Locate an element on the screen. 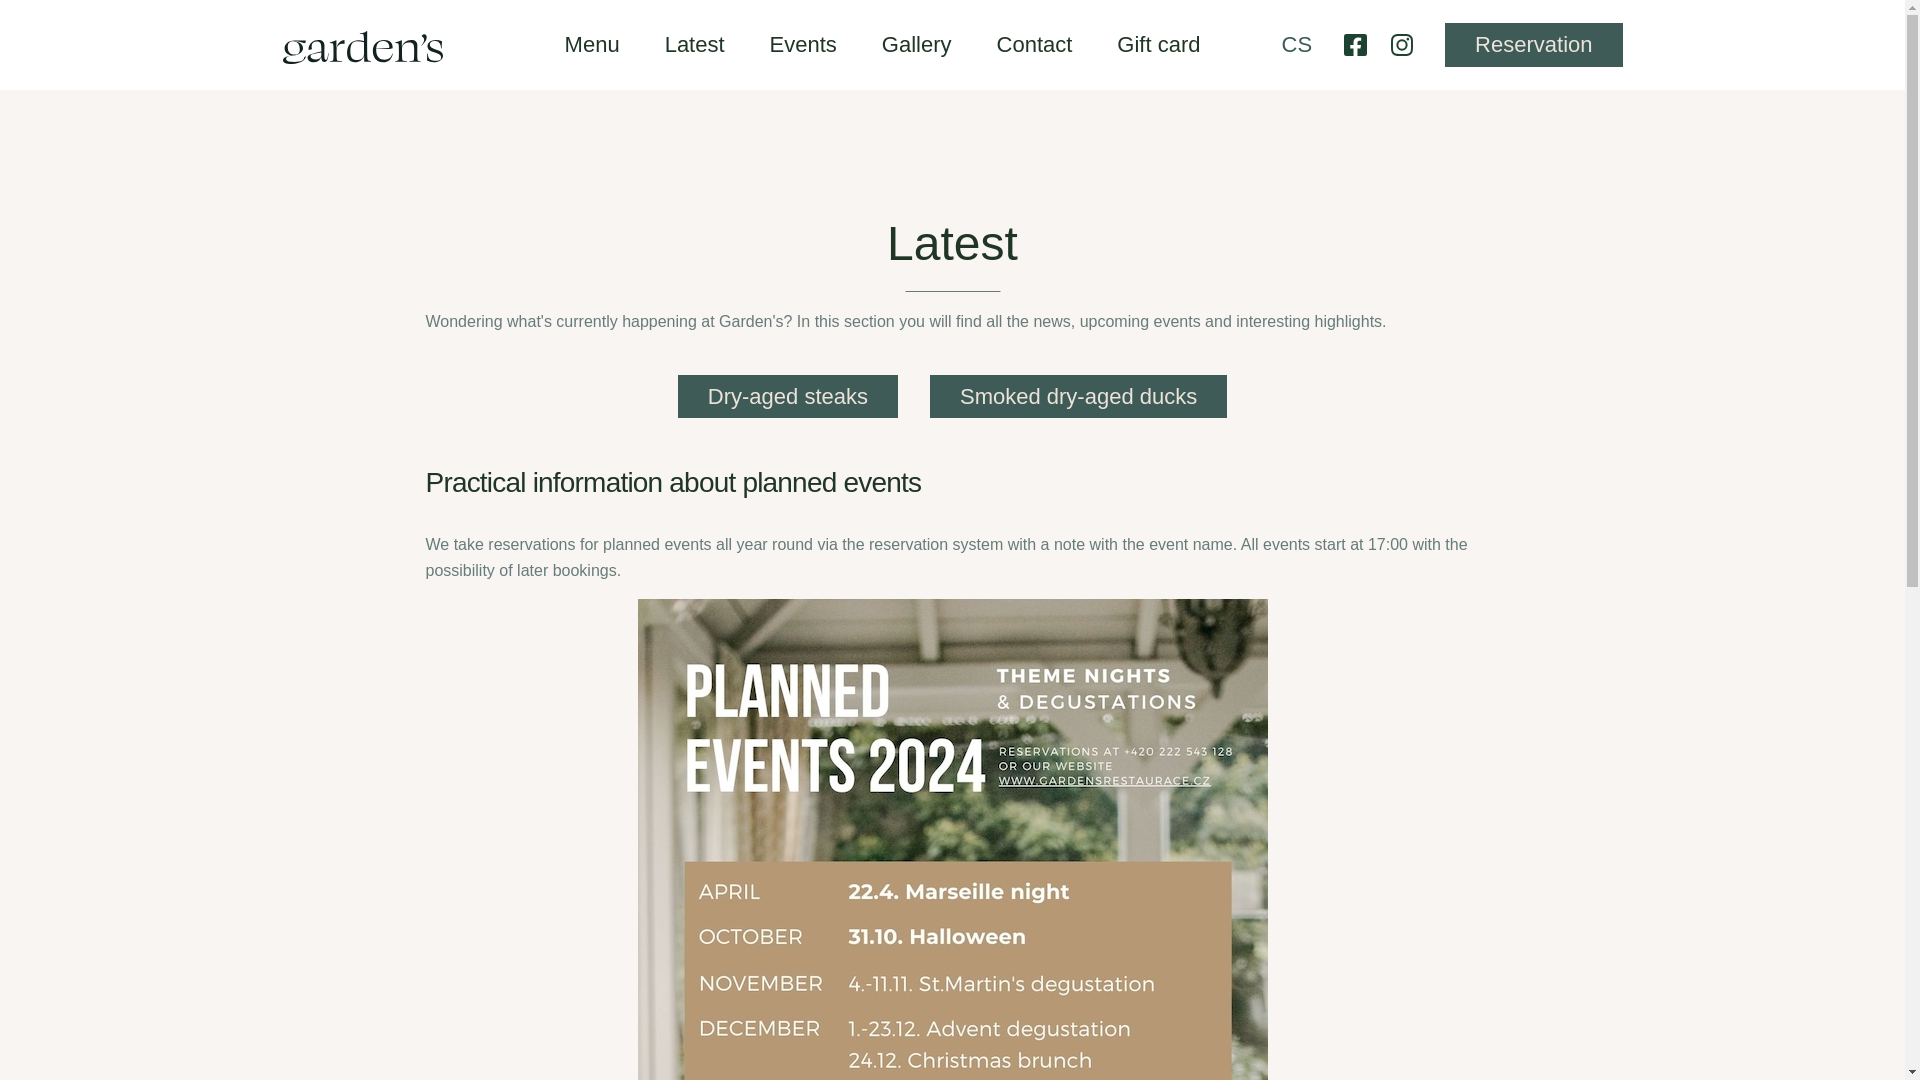  Contact is located at coordinates (1034, 45).